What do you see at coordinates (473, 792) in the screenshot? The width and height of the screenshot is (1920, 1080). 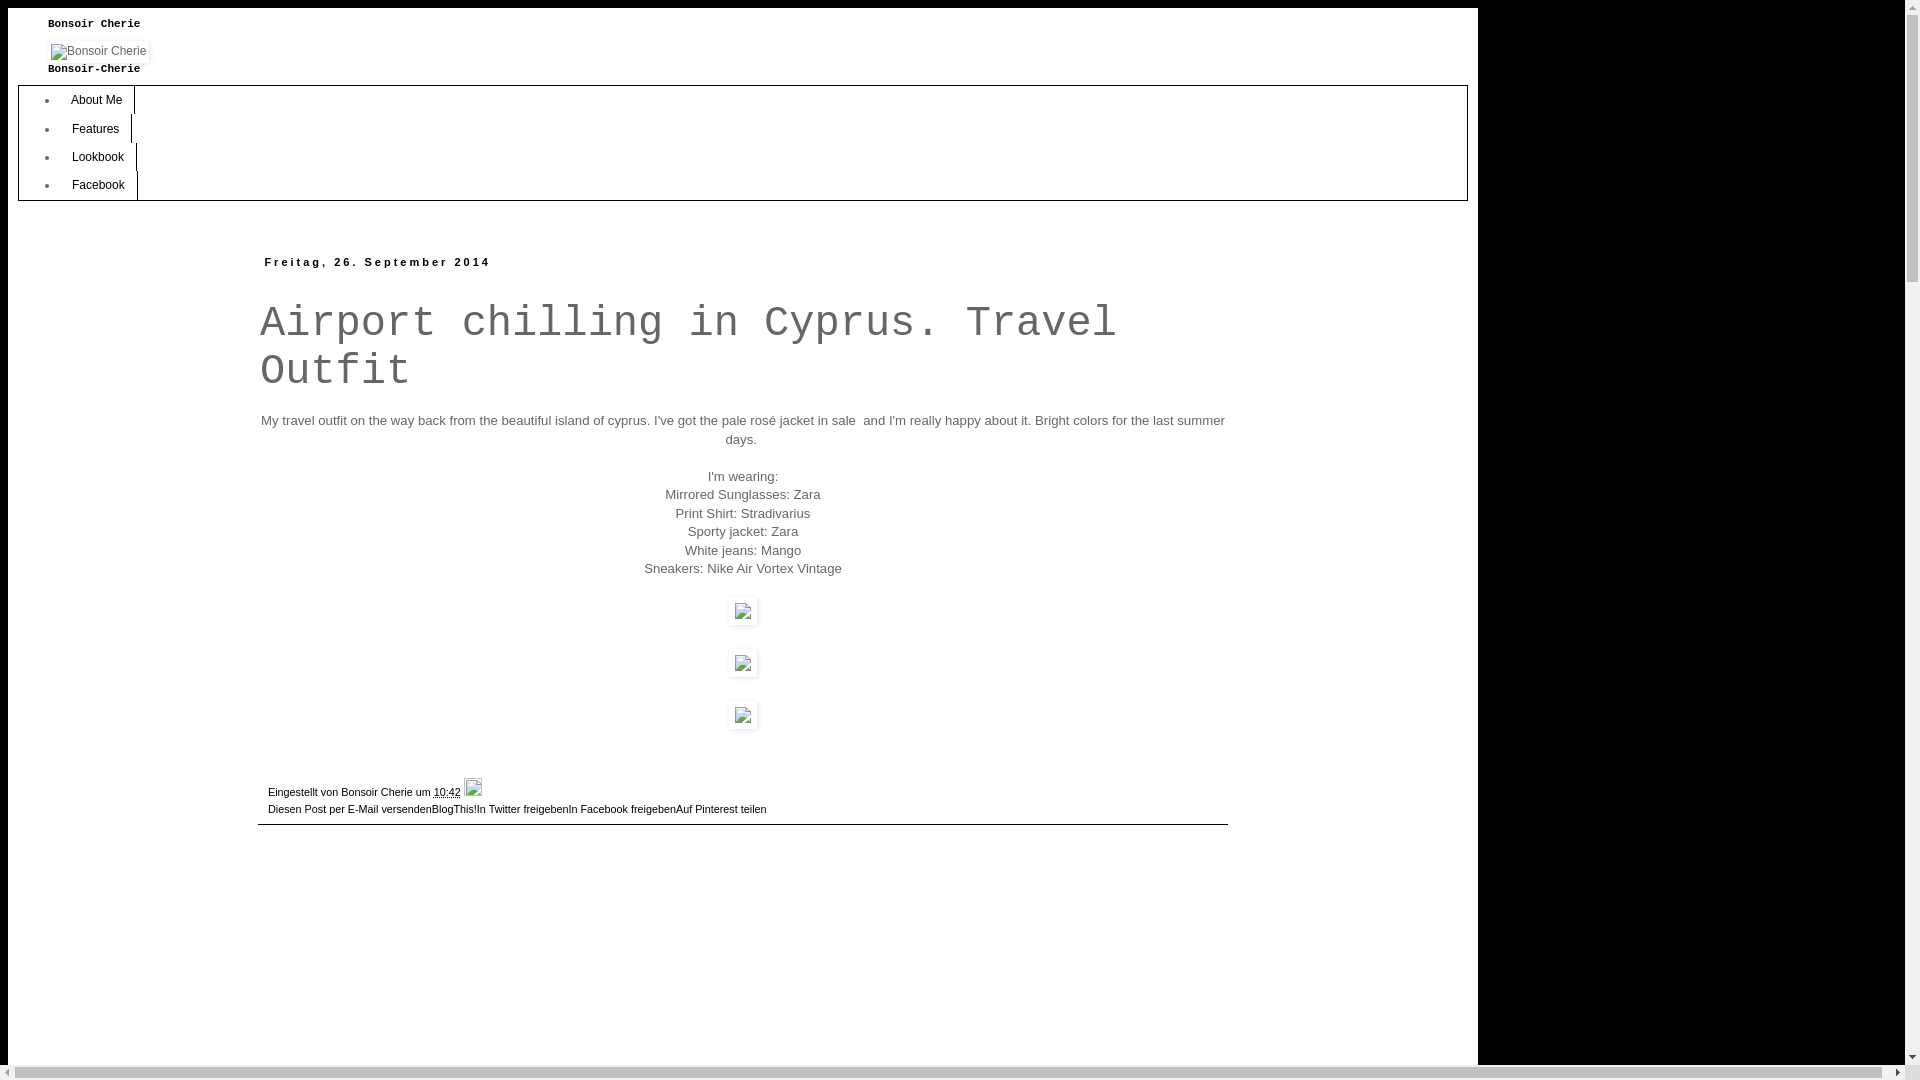 I see `Post bearbeiten` at bounding box center [473, 792].